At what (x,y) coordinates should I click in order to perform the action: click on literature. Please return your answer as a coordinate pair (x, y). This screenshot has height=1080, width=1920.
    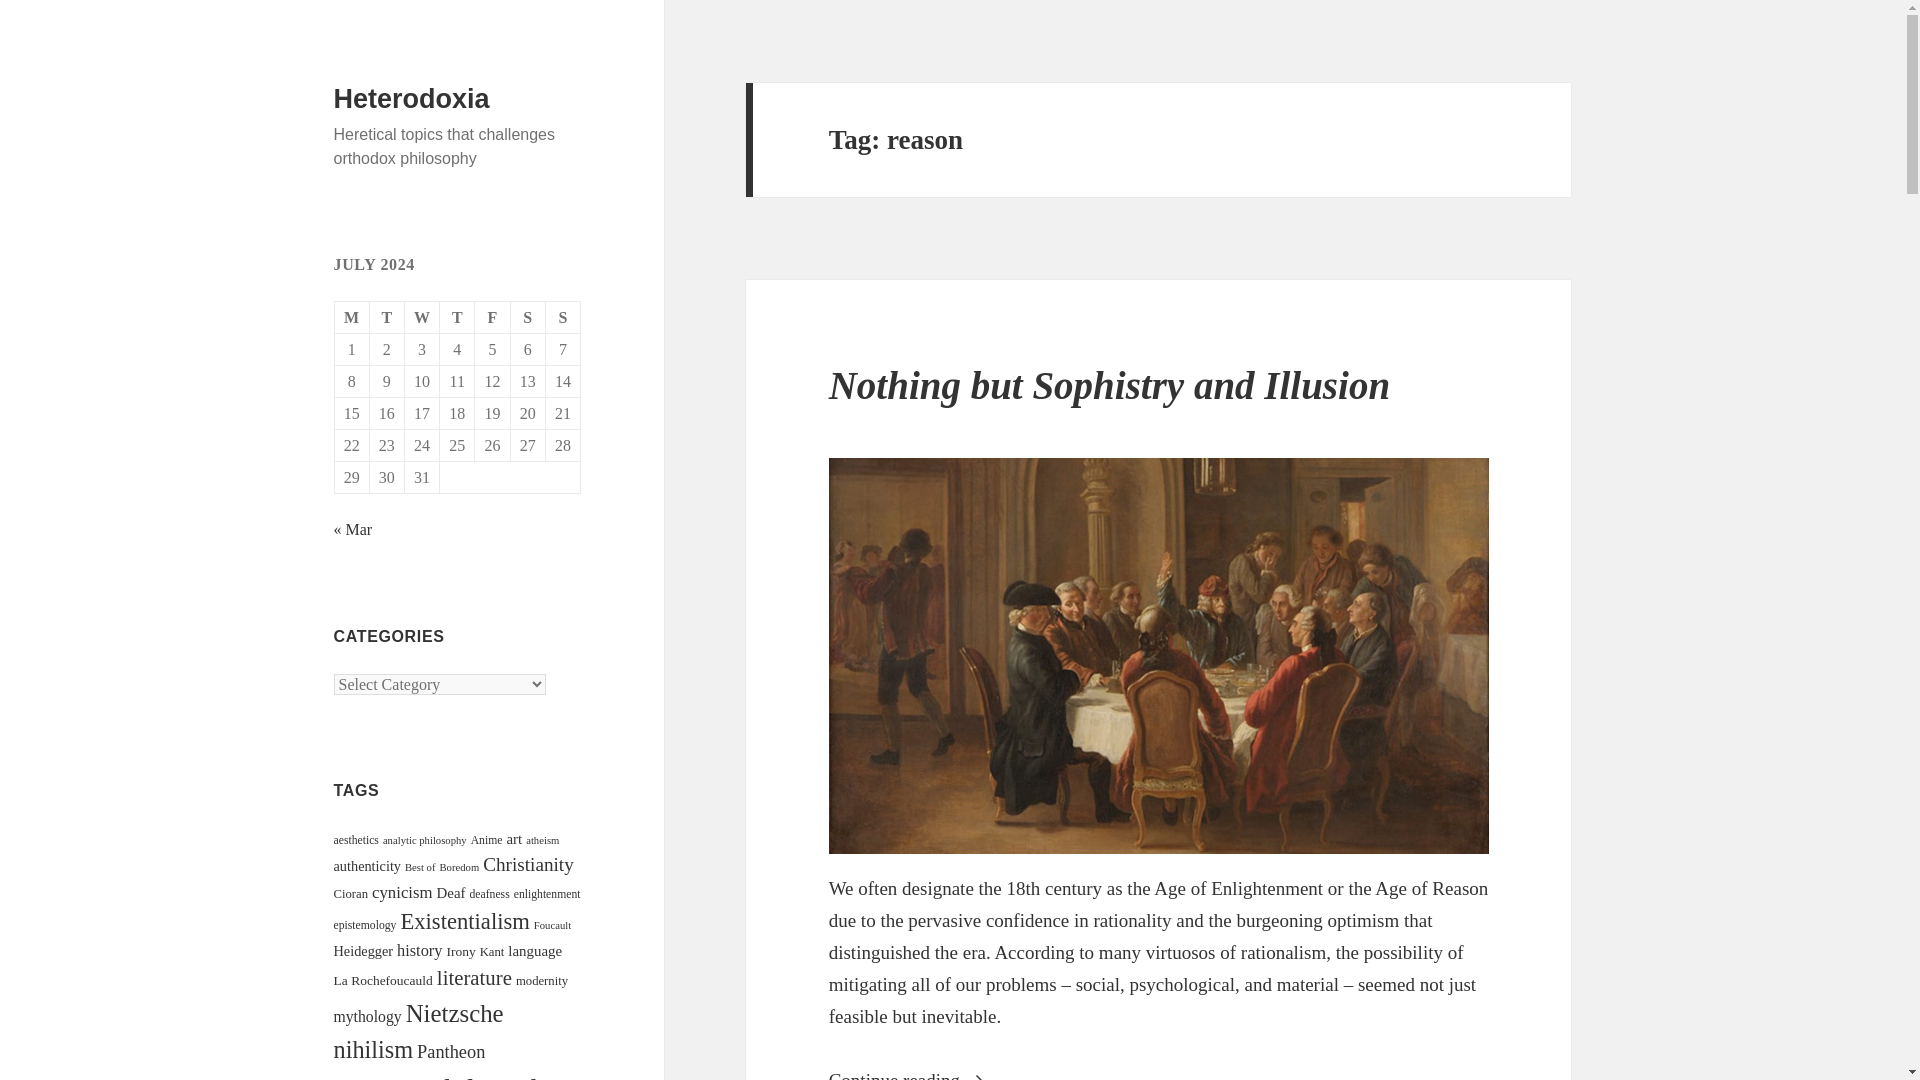
    Looking at the image, I should click on (474, 978).